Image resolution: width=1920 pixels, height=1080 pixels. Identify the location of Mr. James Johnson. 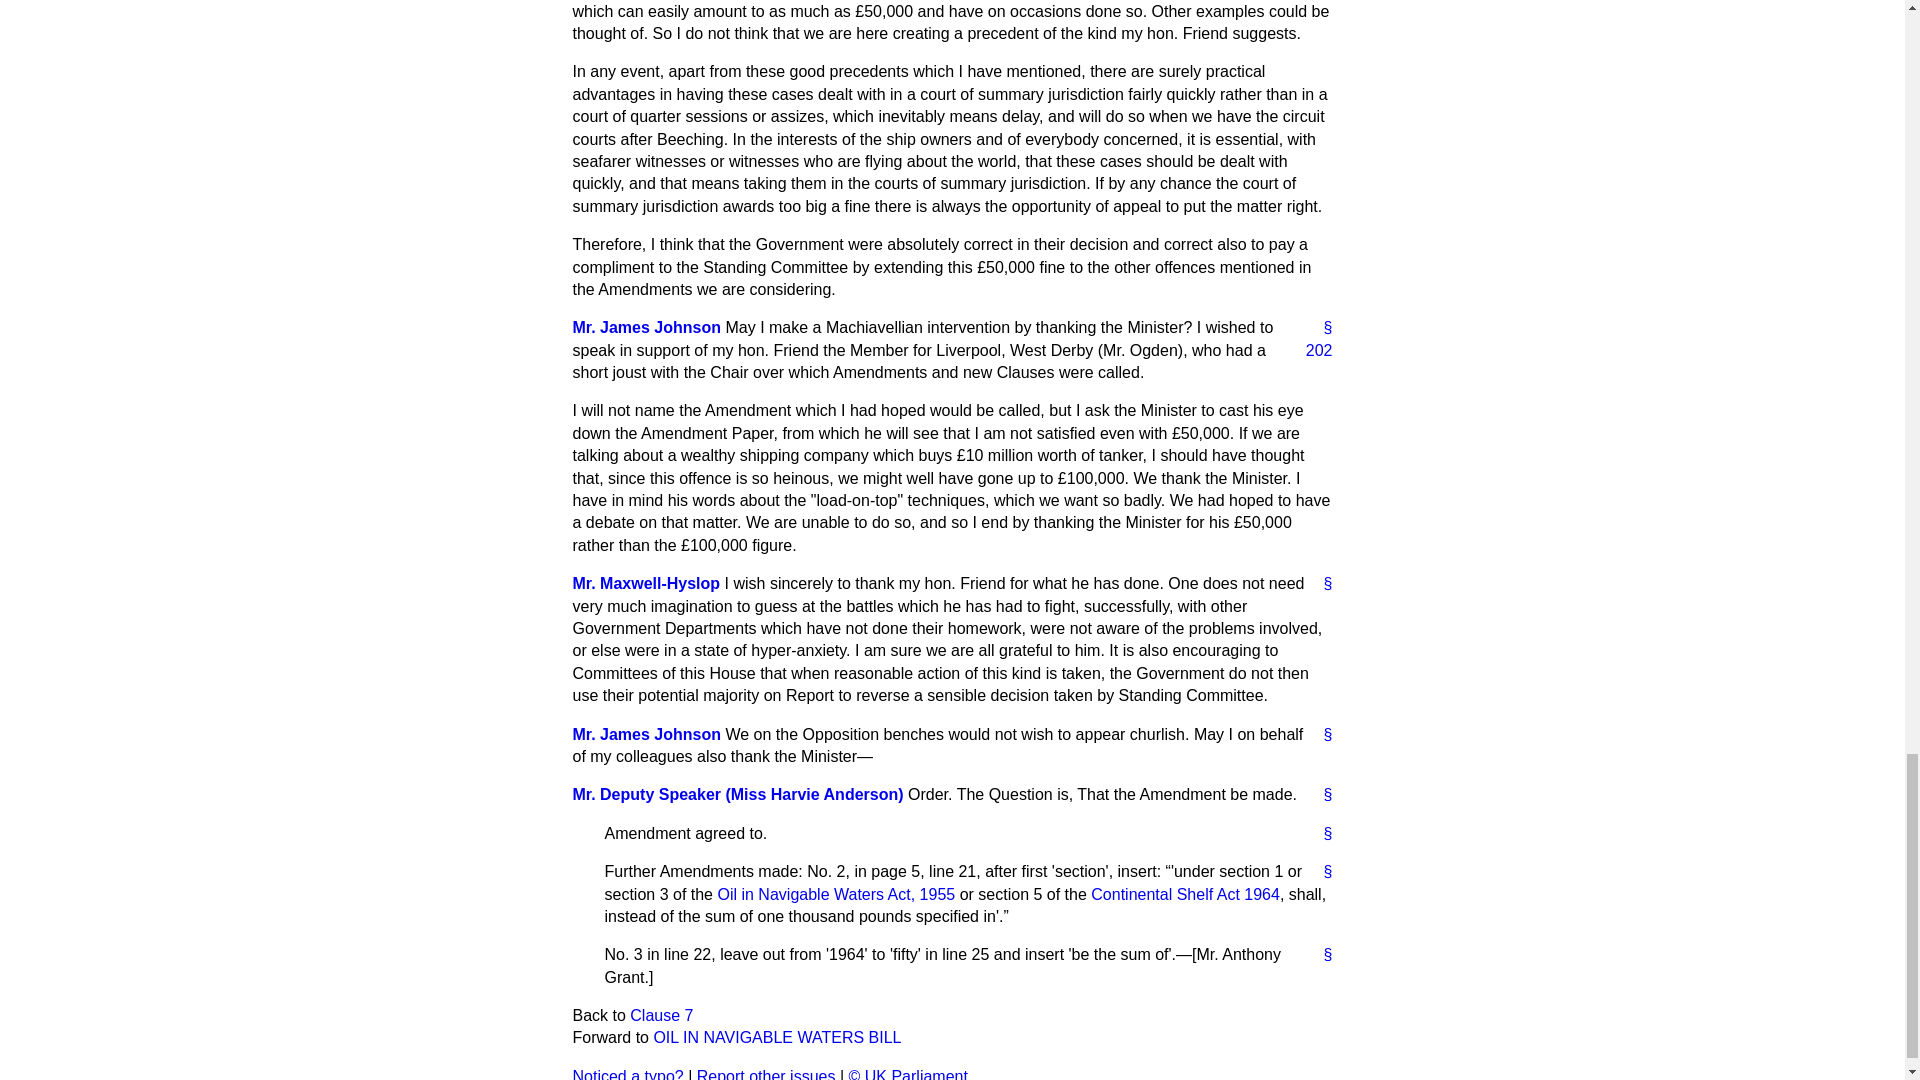
(646, 326).